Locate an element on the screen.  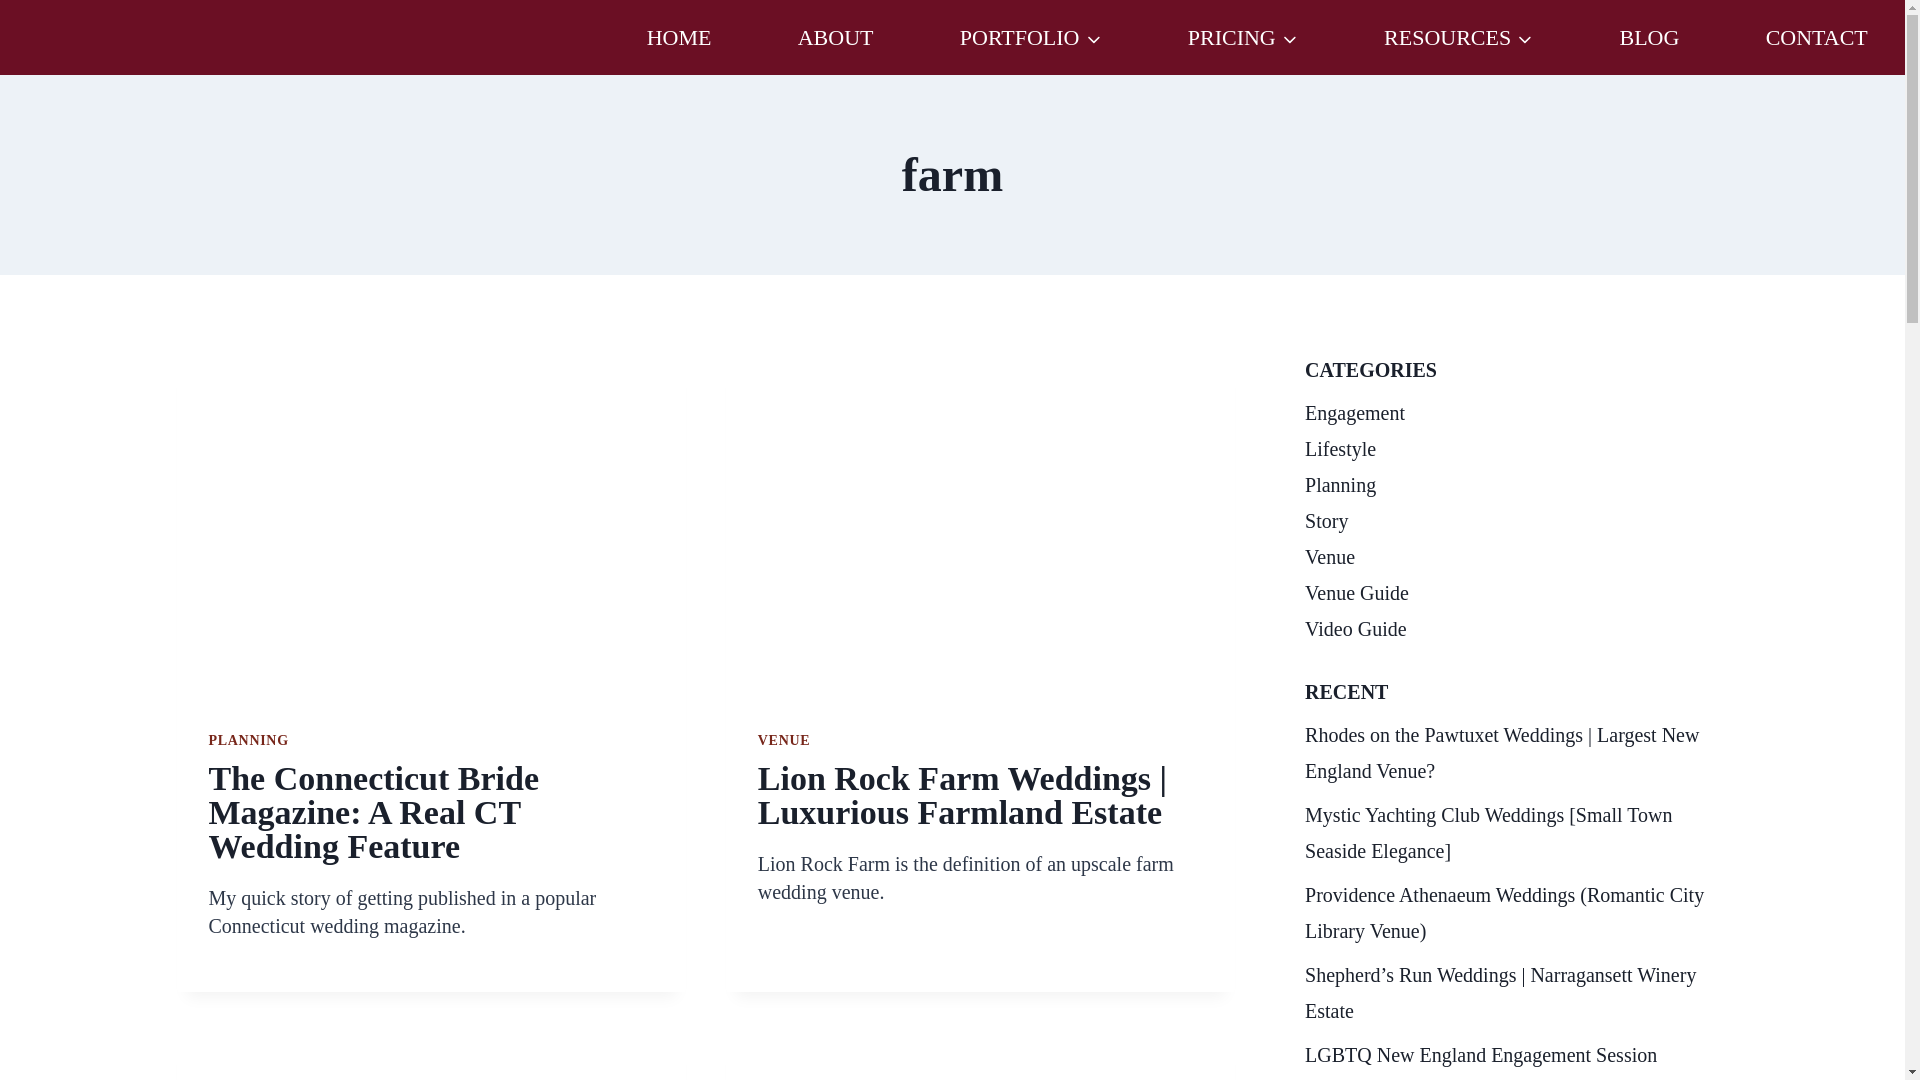
RESOURCES is located at coordinates (1458, 36).